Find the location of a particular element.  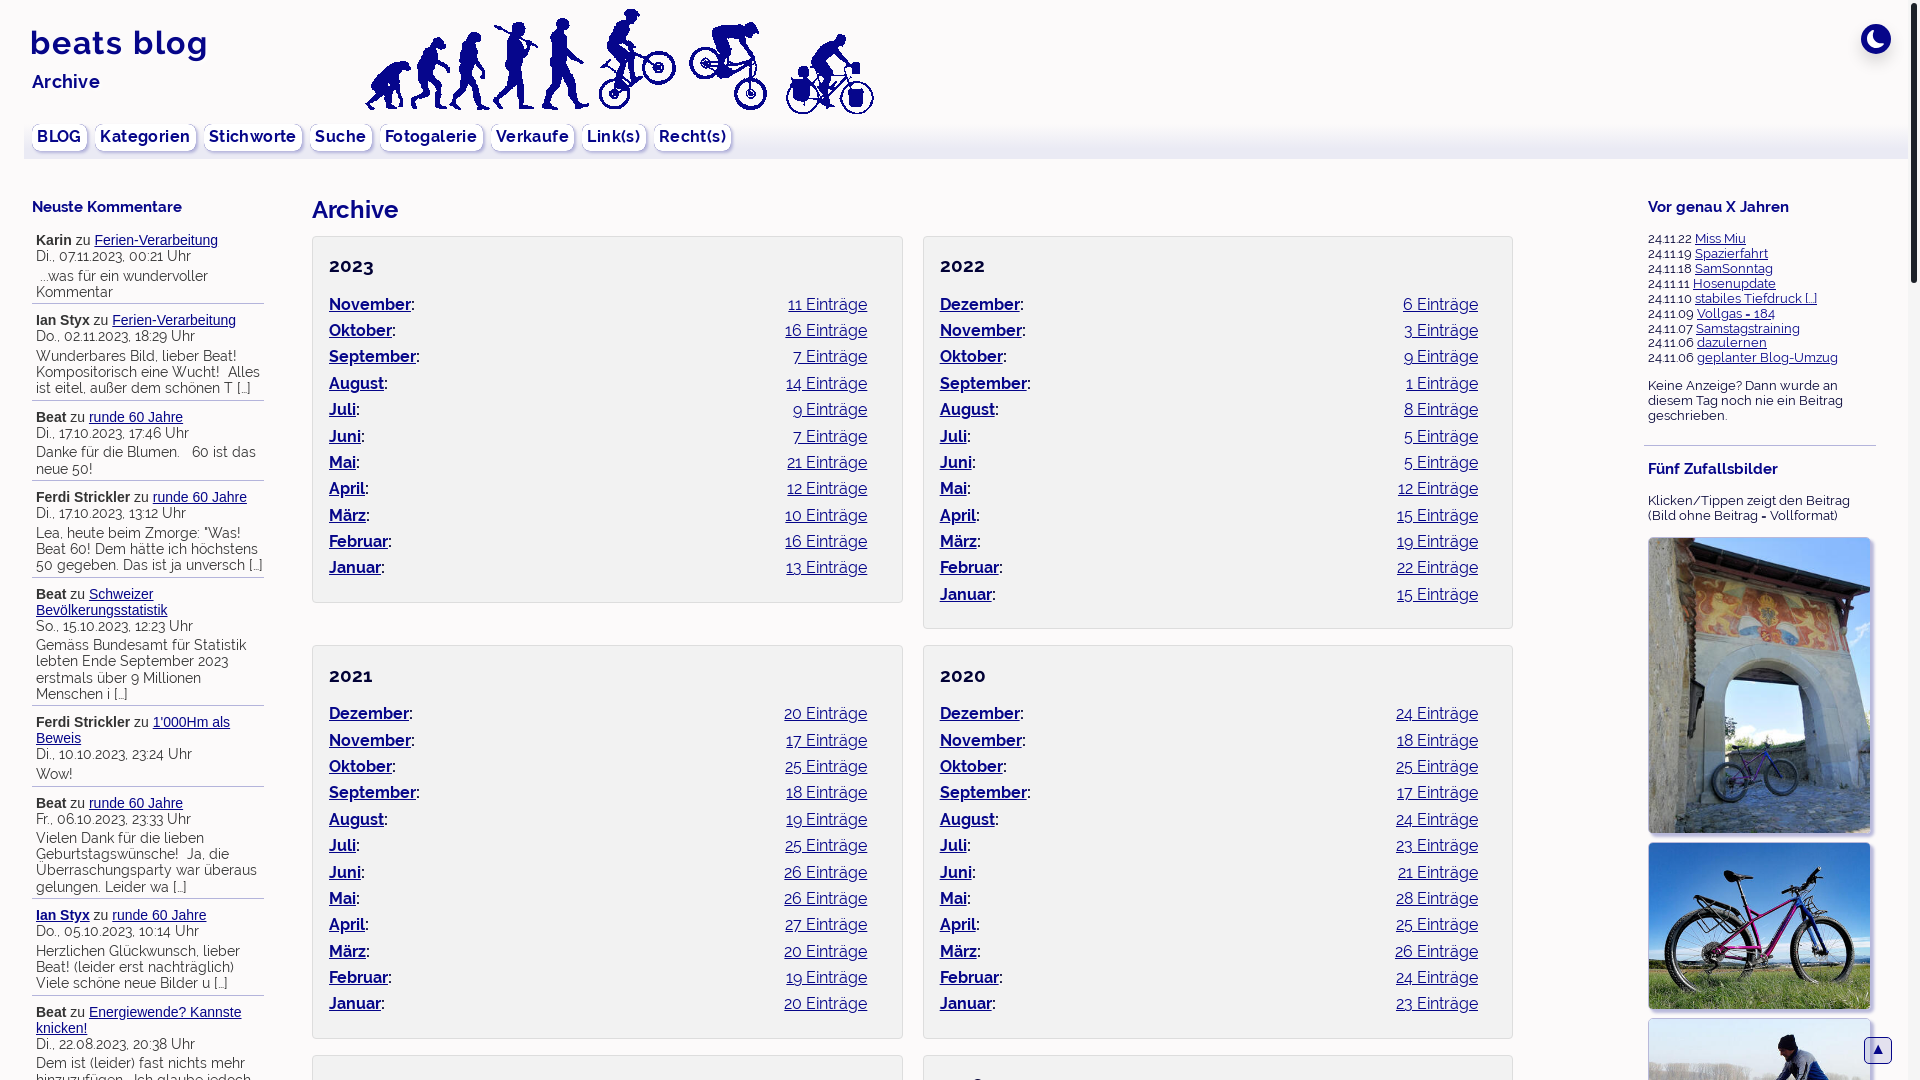

Dezember is located at coordinates (369, 714).